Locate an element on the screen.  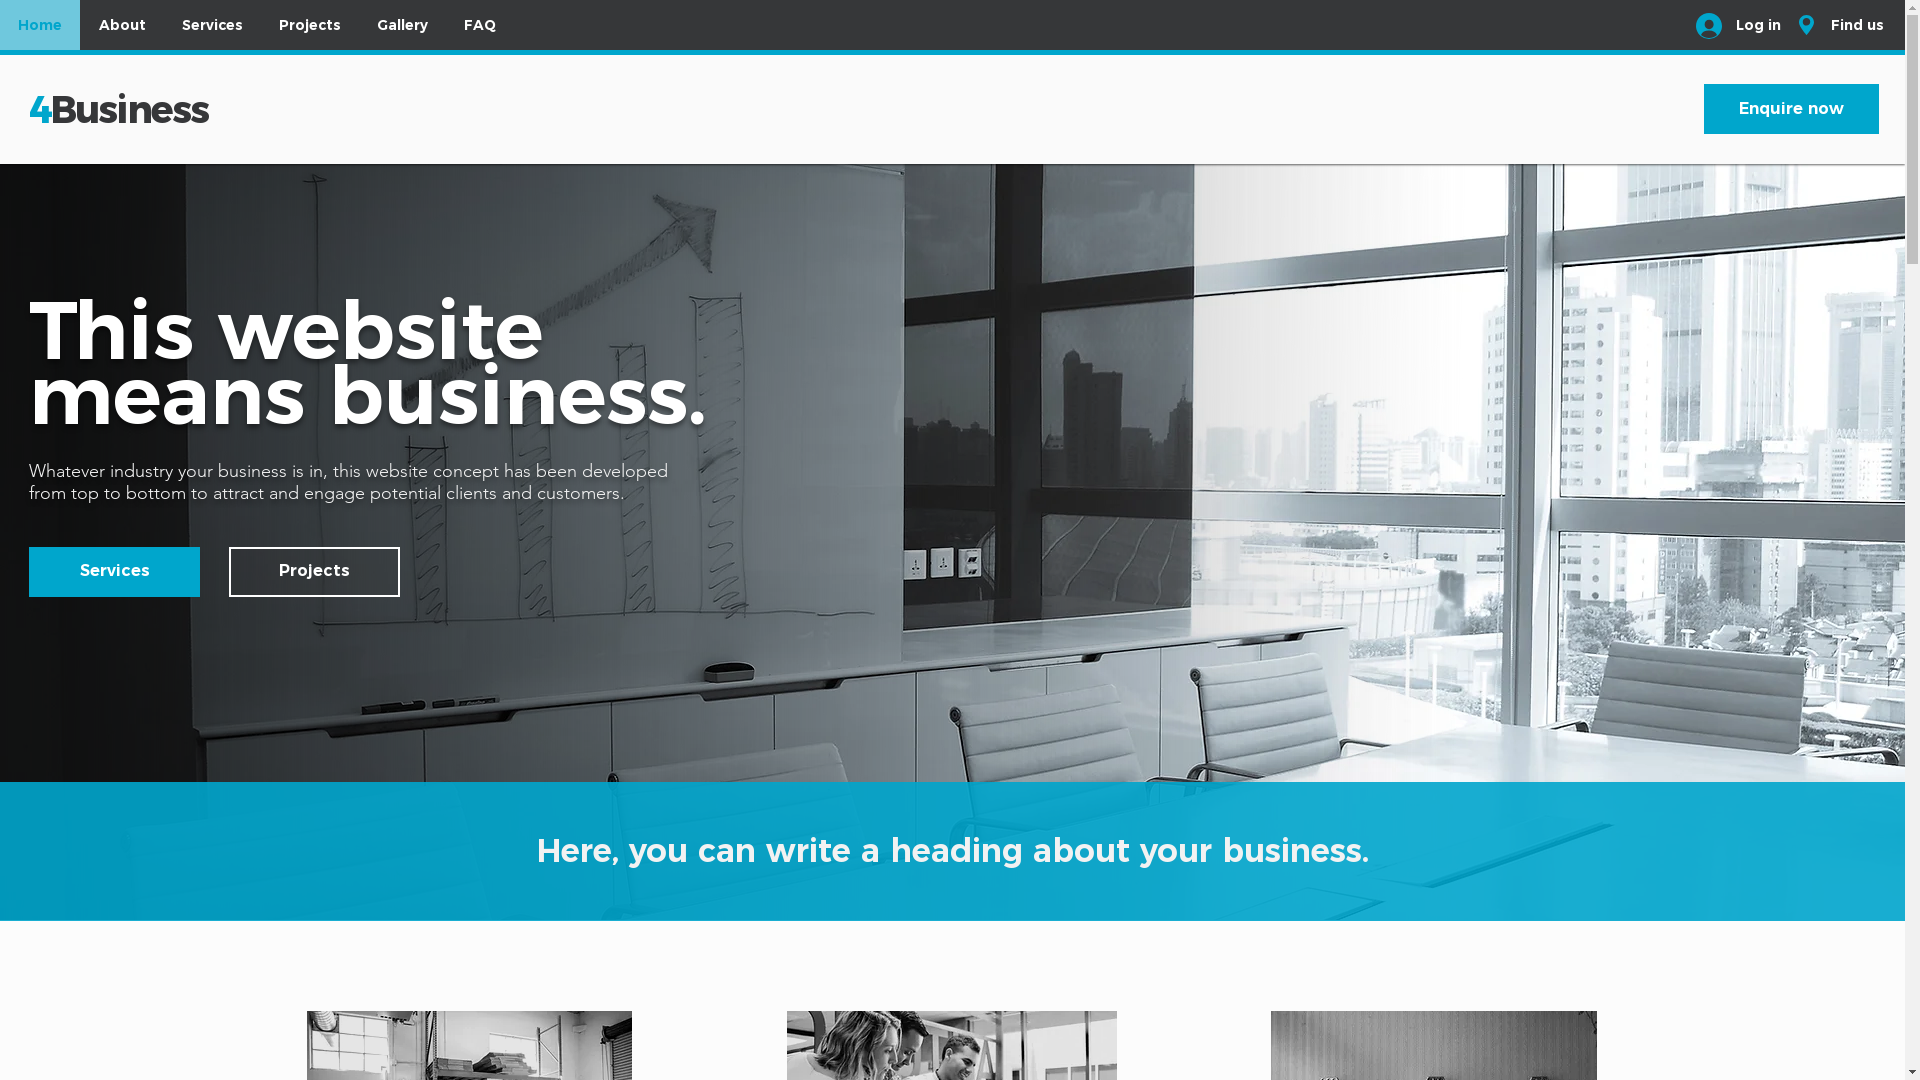
Enquire now is located at coordinates (1792, 109).